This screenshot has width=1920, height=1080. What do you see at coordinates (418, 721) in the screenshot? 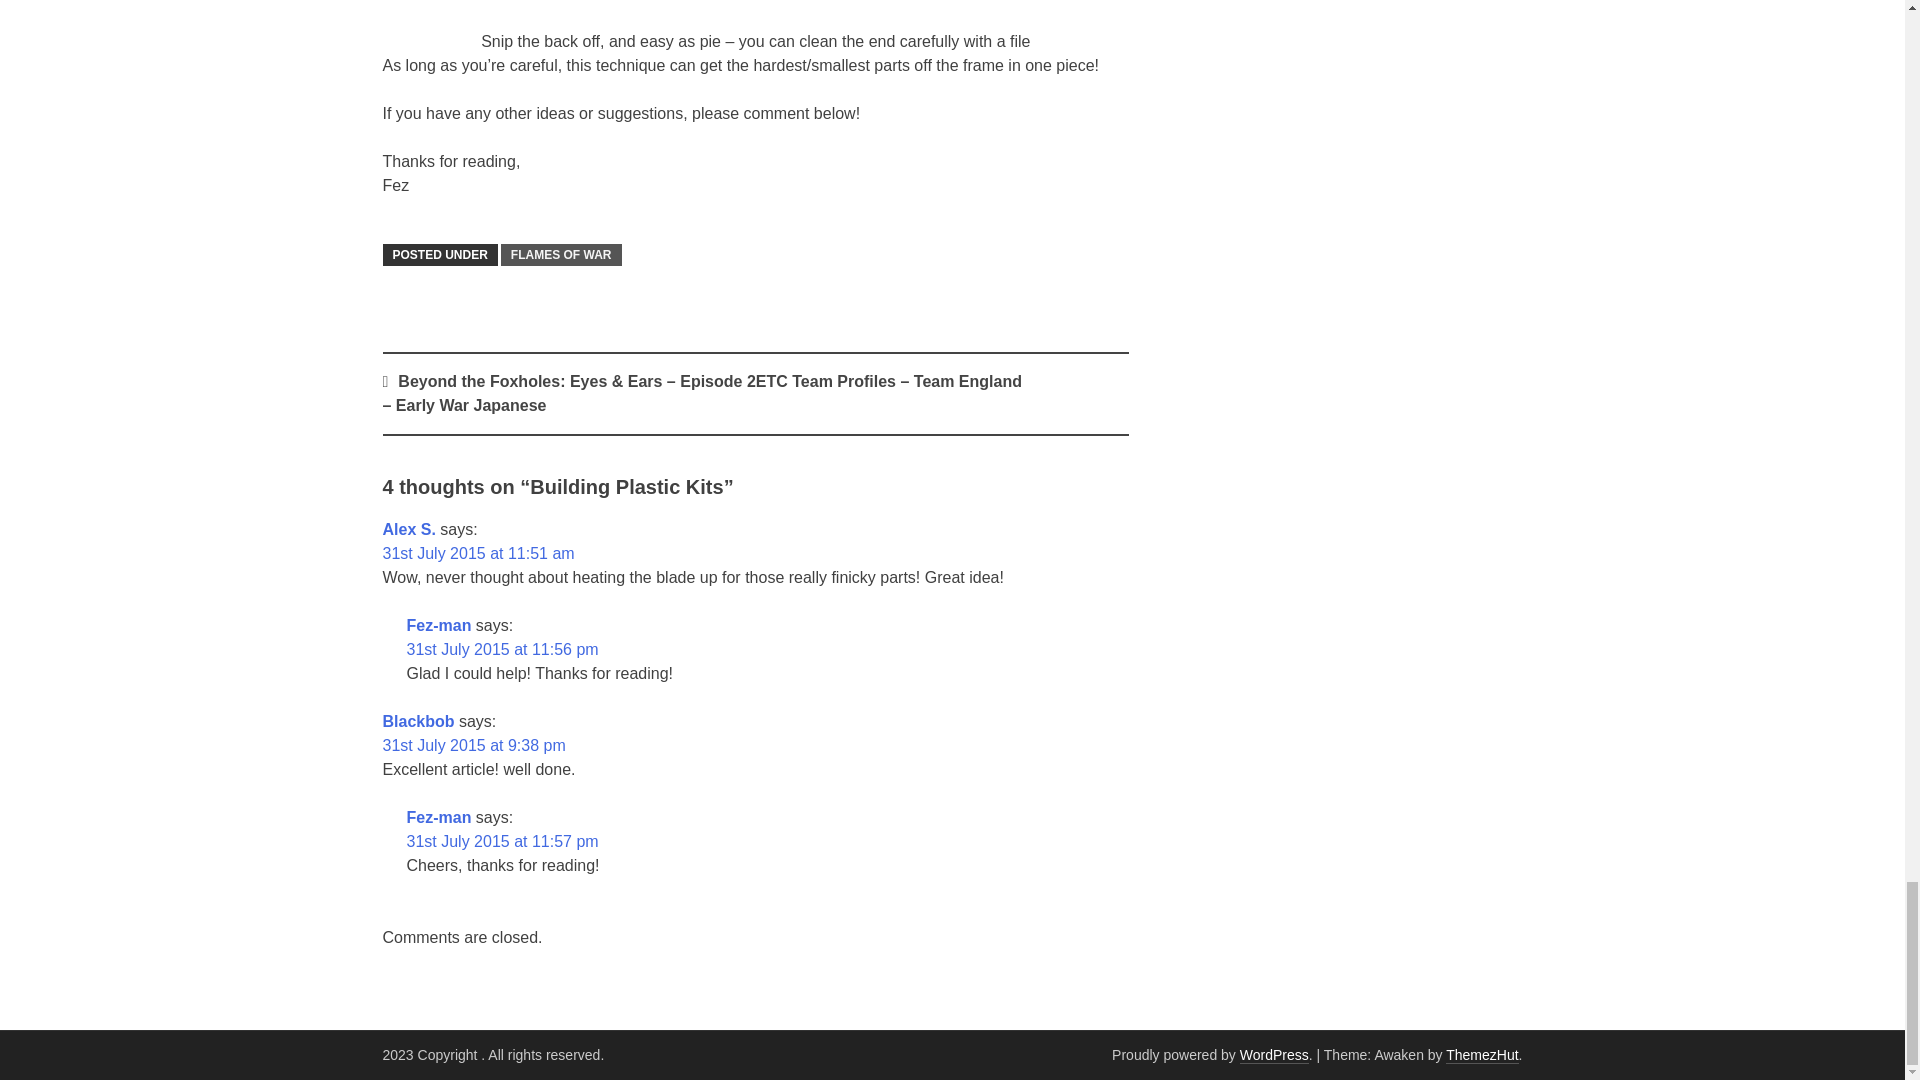
I see `Blackbob` at bounding box center [418, 721].